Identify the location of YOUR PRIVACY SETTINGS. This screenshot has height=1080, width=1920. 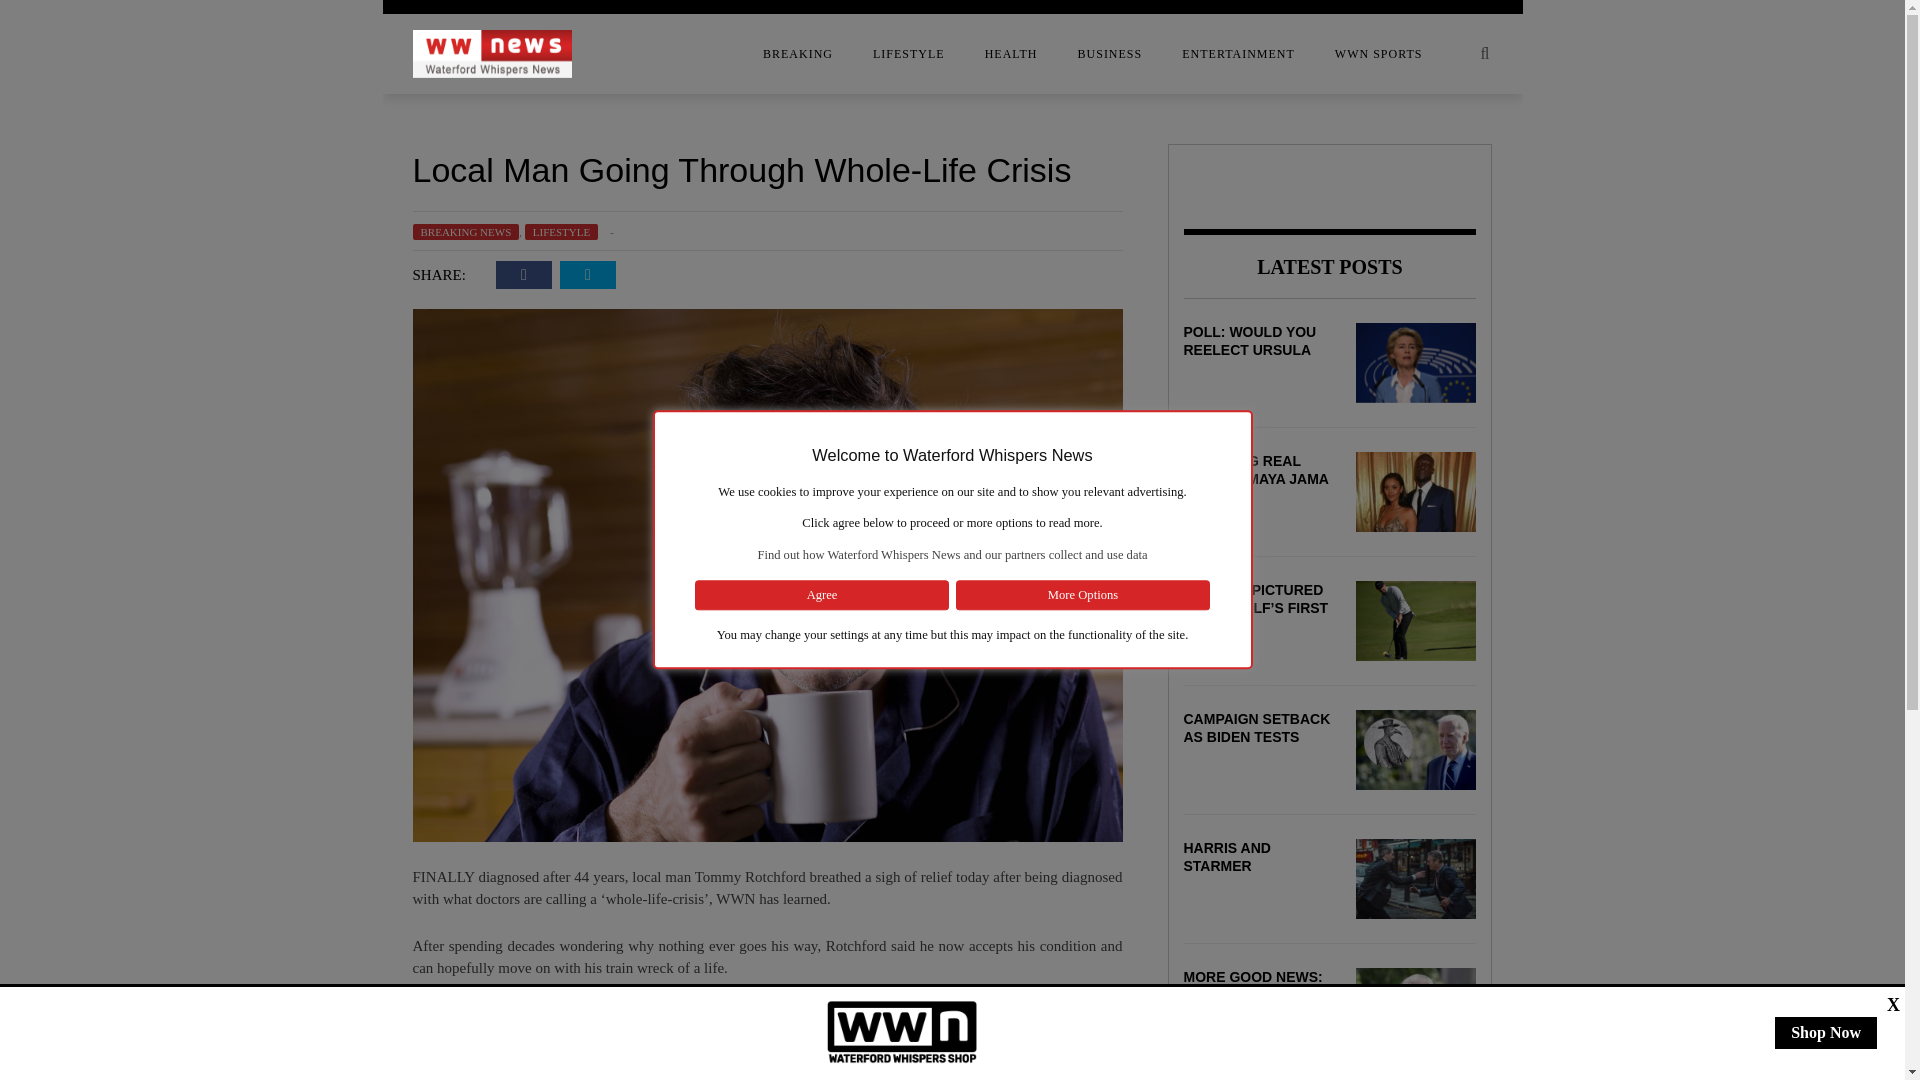
(252, 353).